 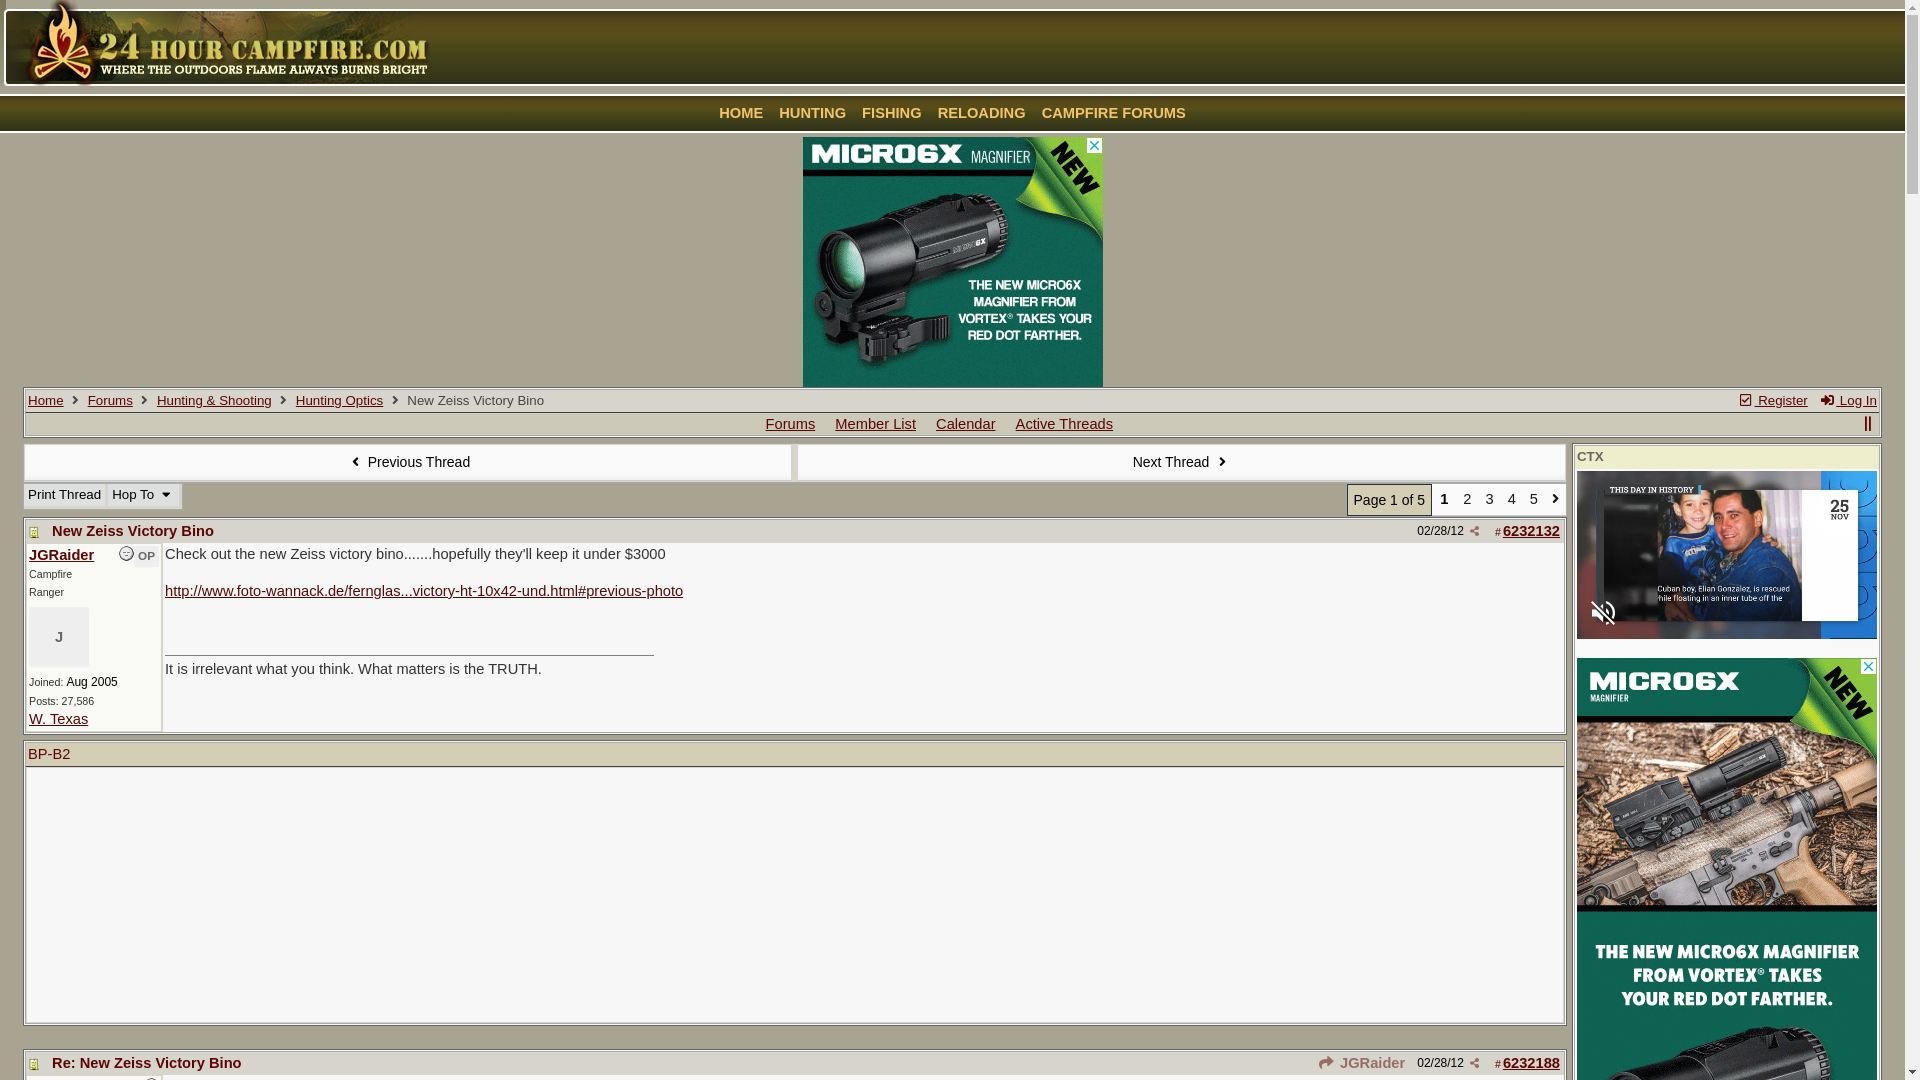 What do you see at coordinates (340, 400) in the screenshot?
I see `Hunting Optics` at bounding box center [340, 400].